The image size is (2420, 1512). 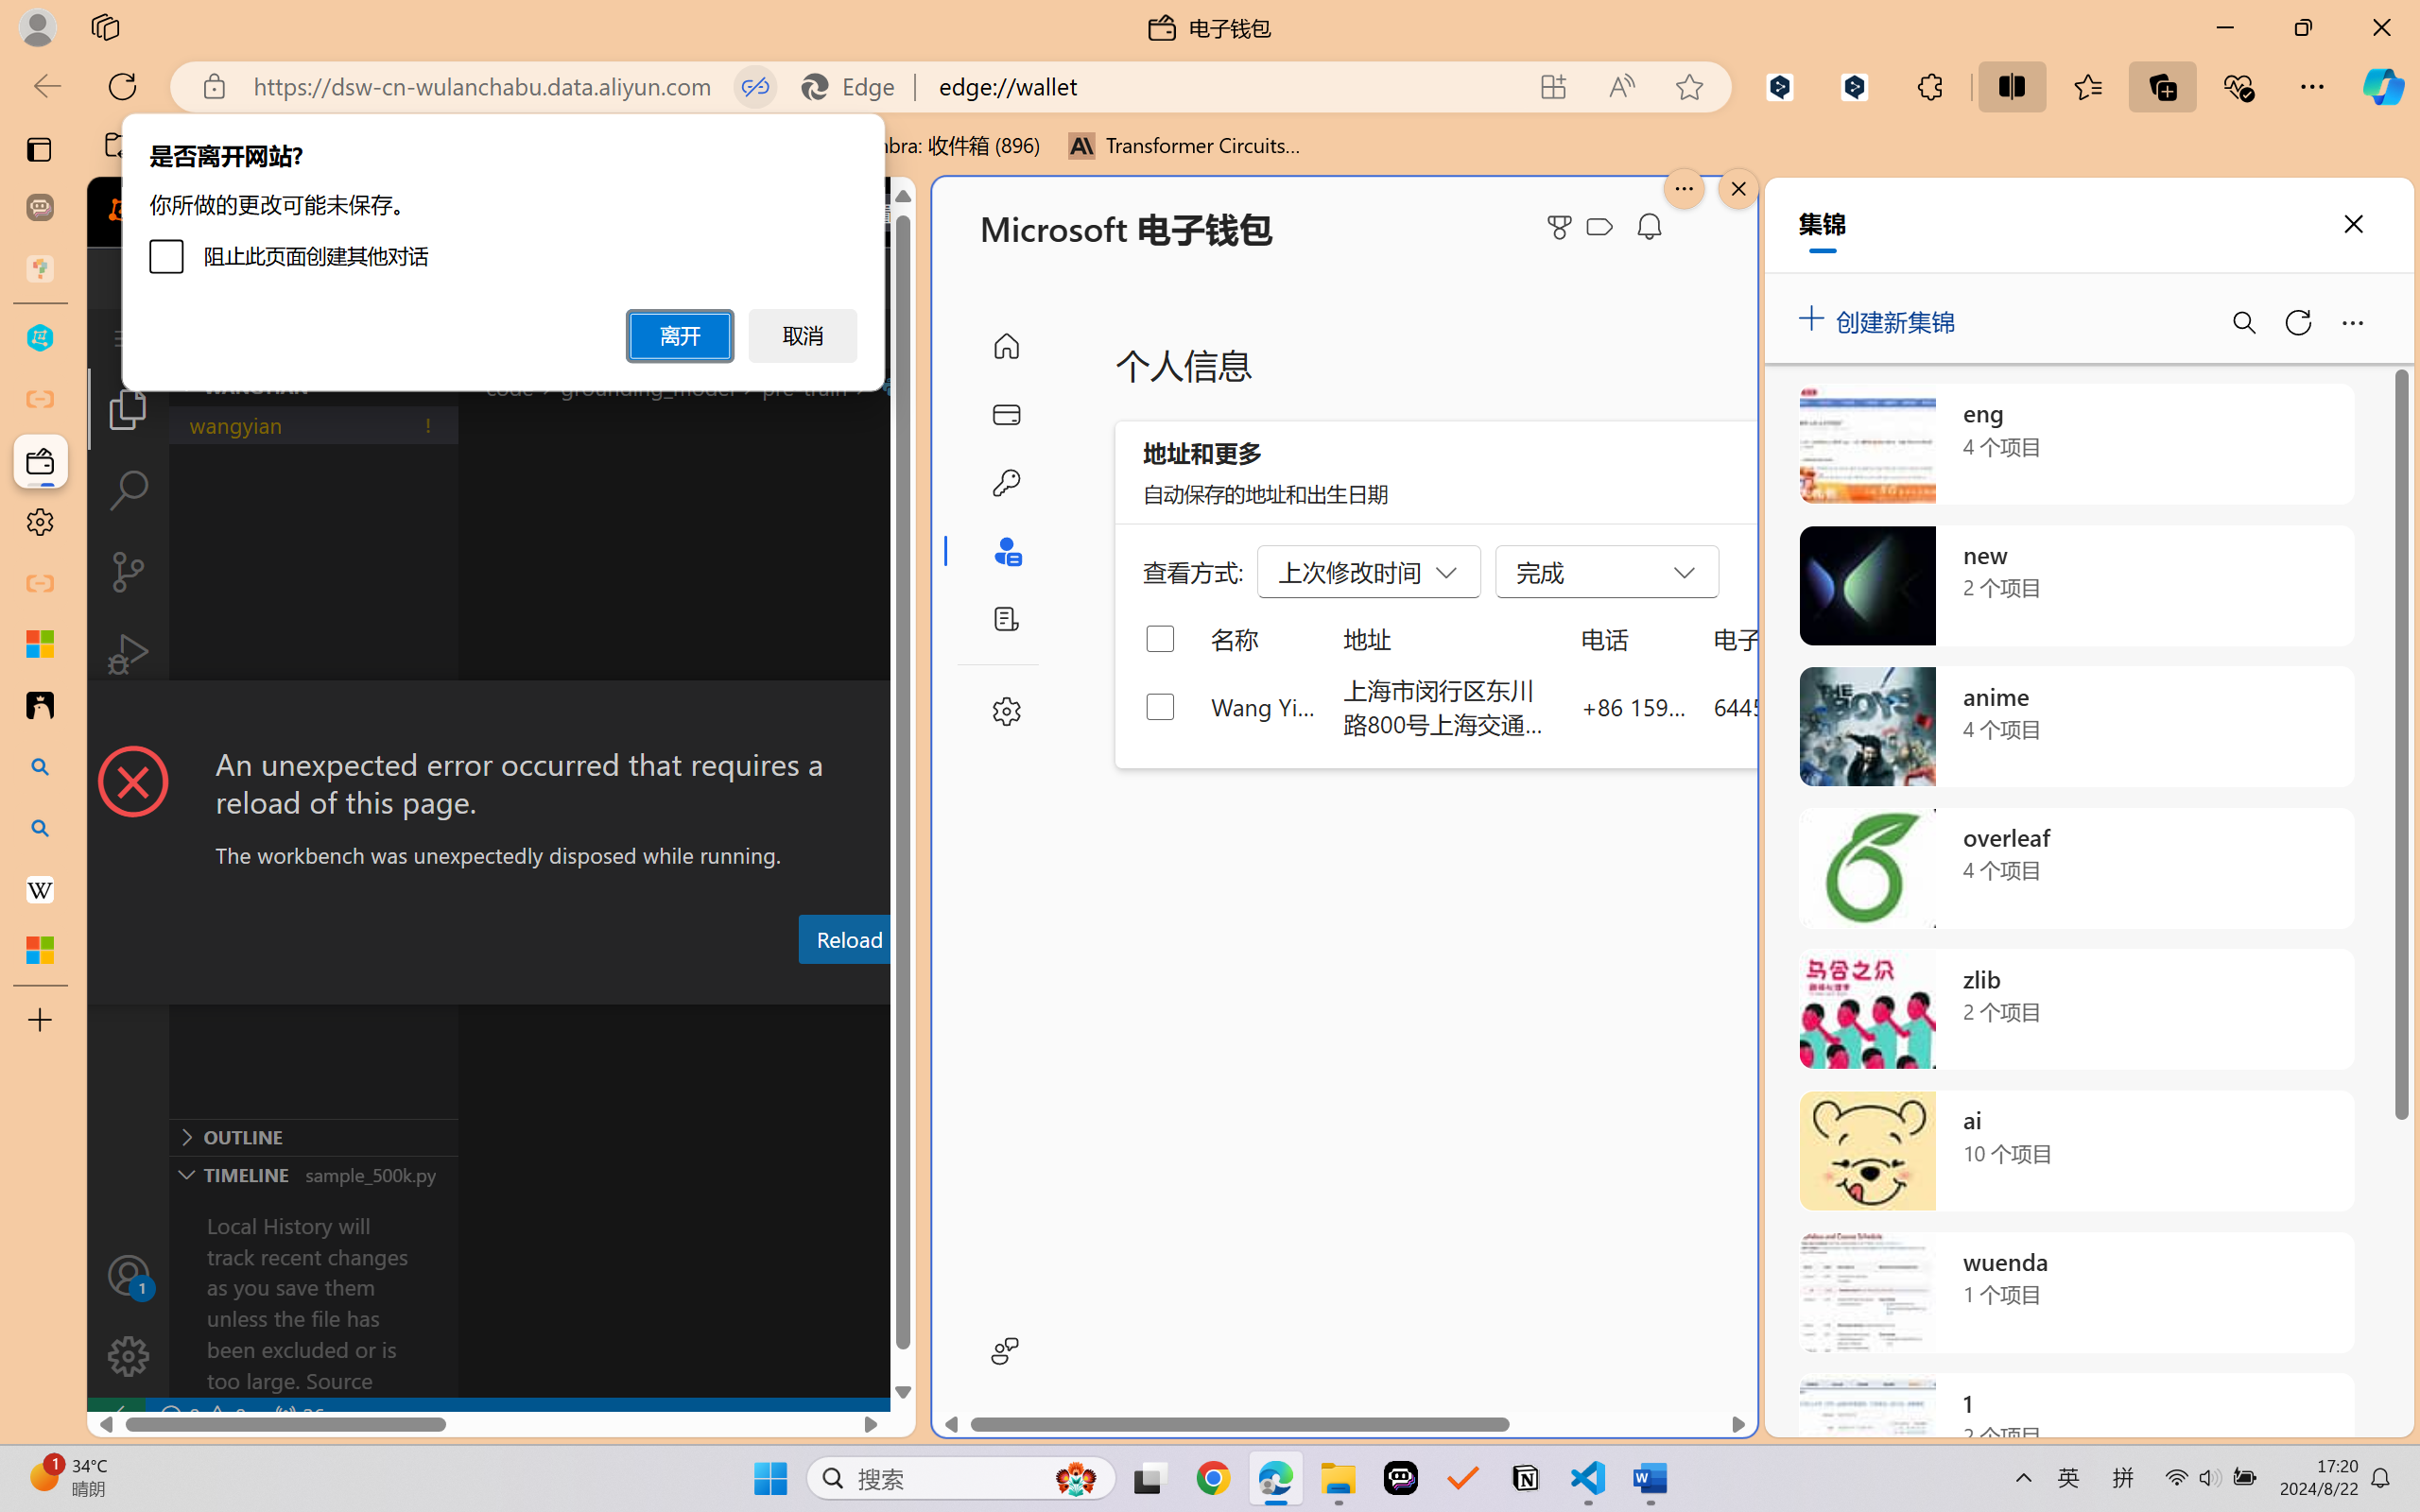 I want to click on No Problems, so click(x=201, y=1416).